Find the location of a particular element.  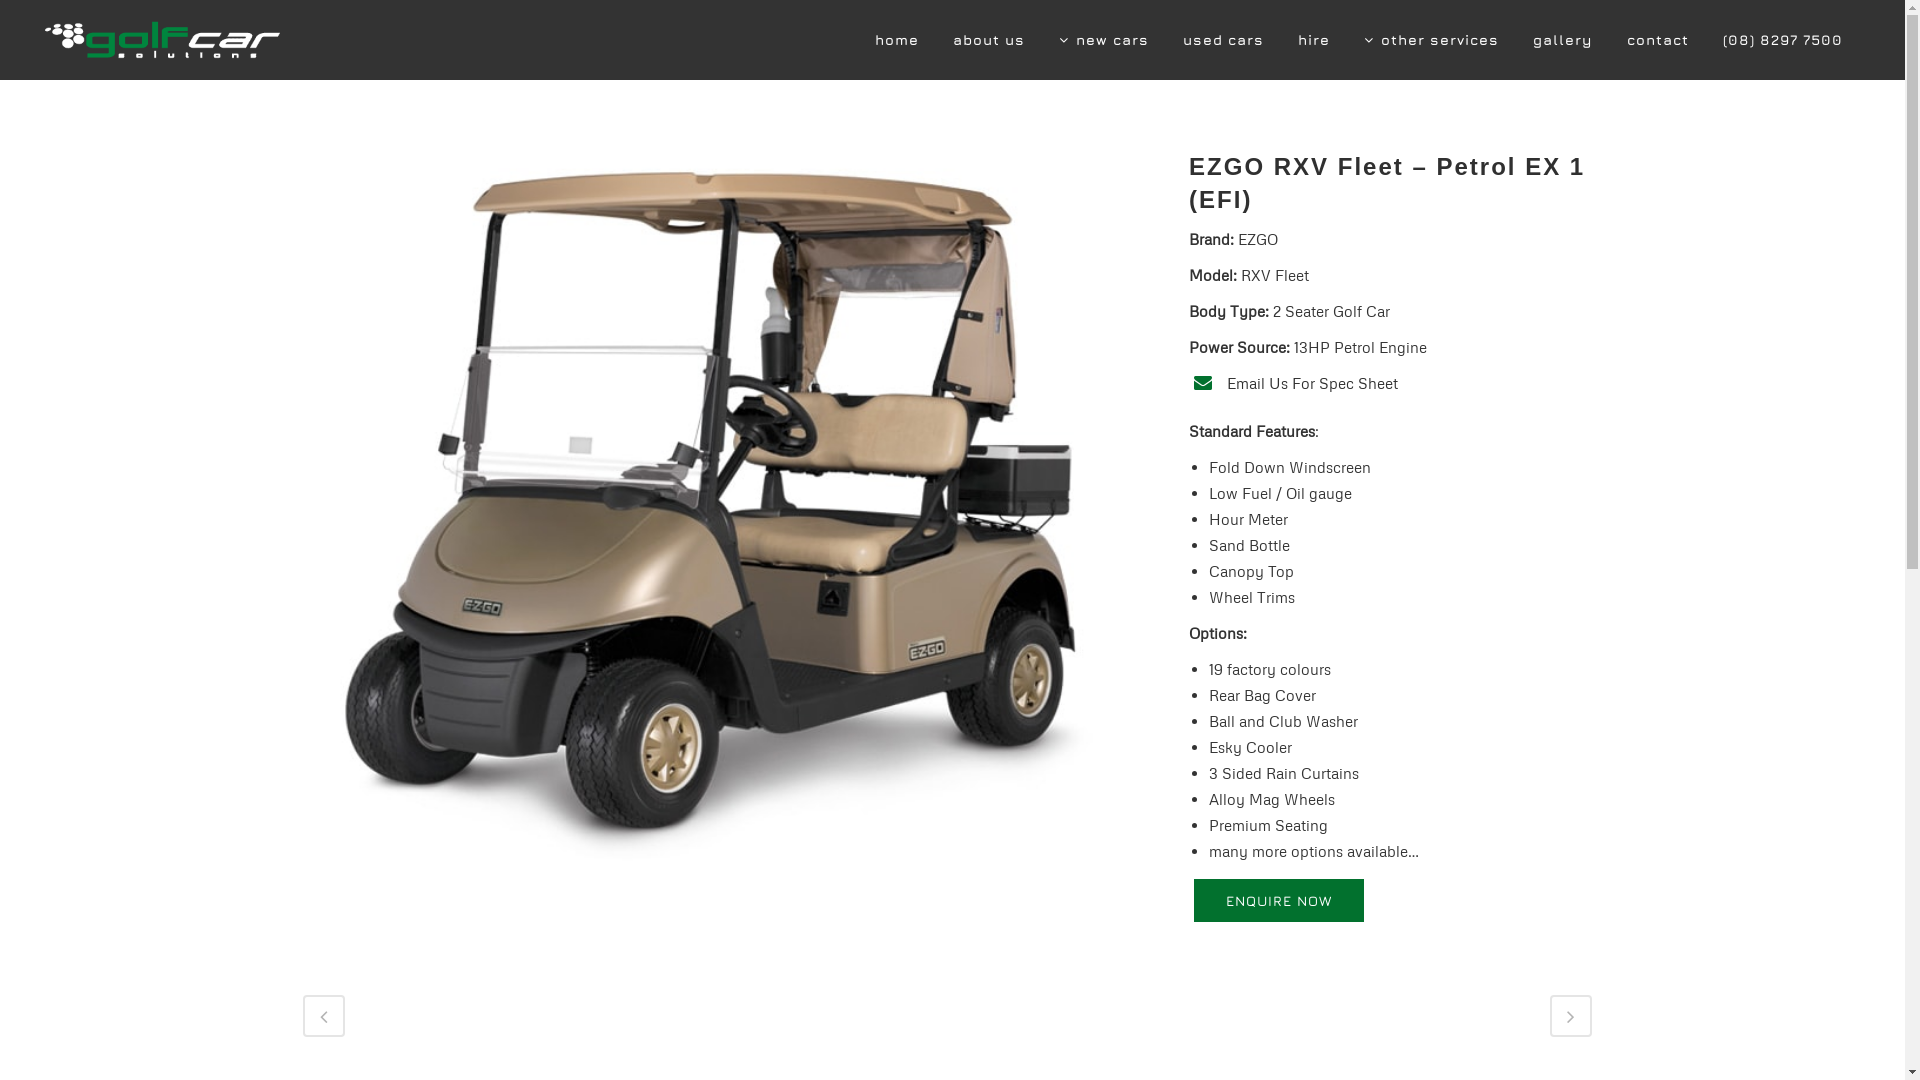

gallery is located at coordinates (1563, 40).